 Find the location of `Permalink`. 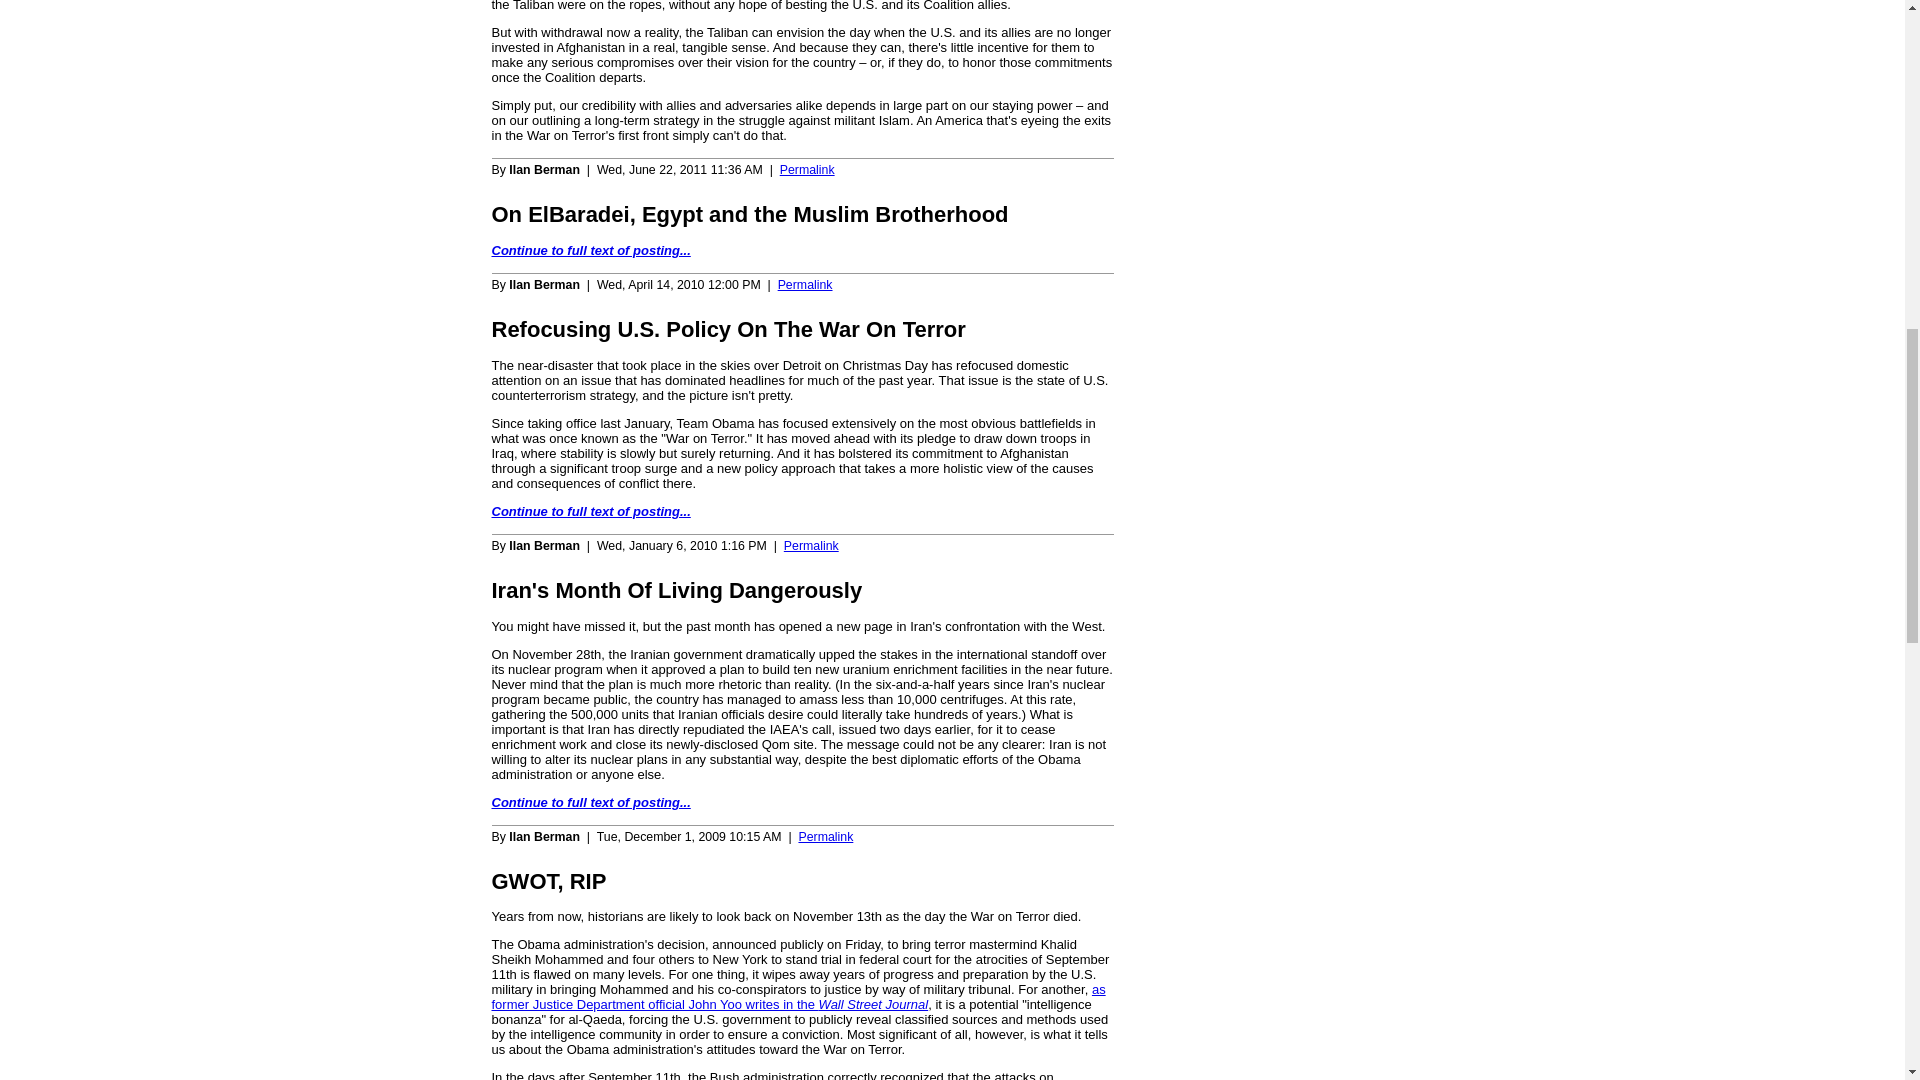

Permalink is located at coordinates (811, 545).